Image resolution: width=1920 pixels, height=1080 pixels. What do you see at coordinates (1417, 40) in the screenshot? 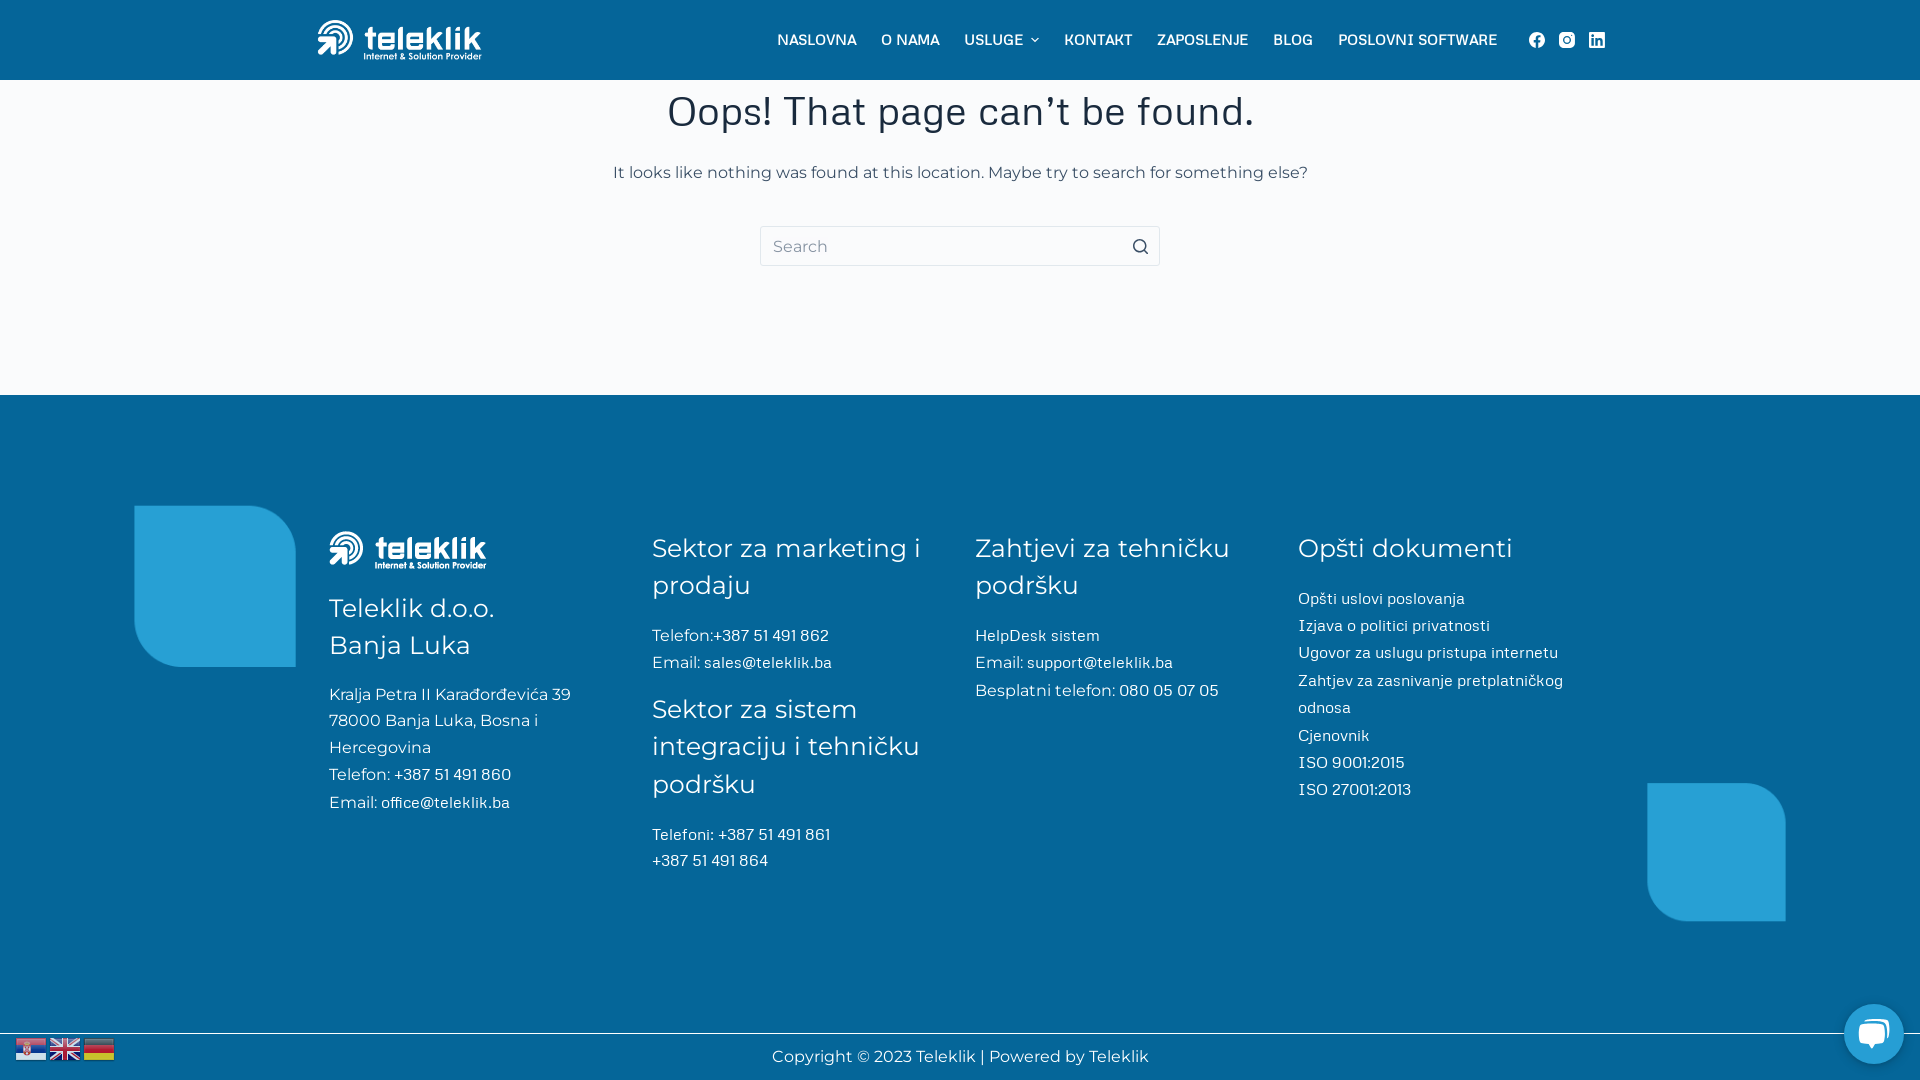
I see `POSLOVNI SOFTWARE` at bounding box center [1417, 40].